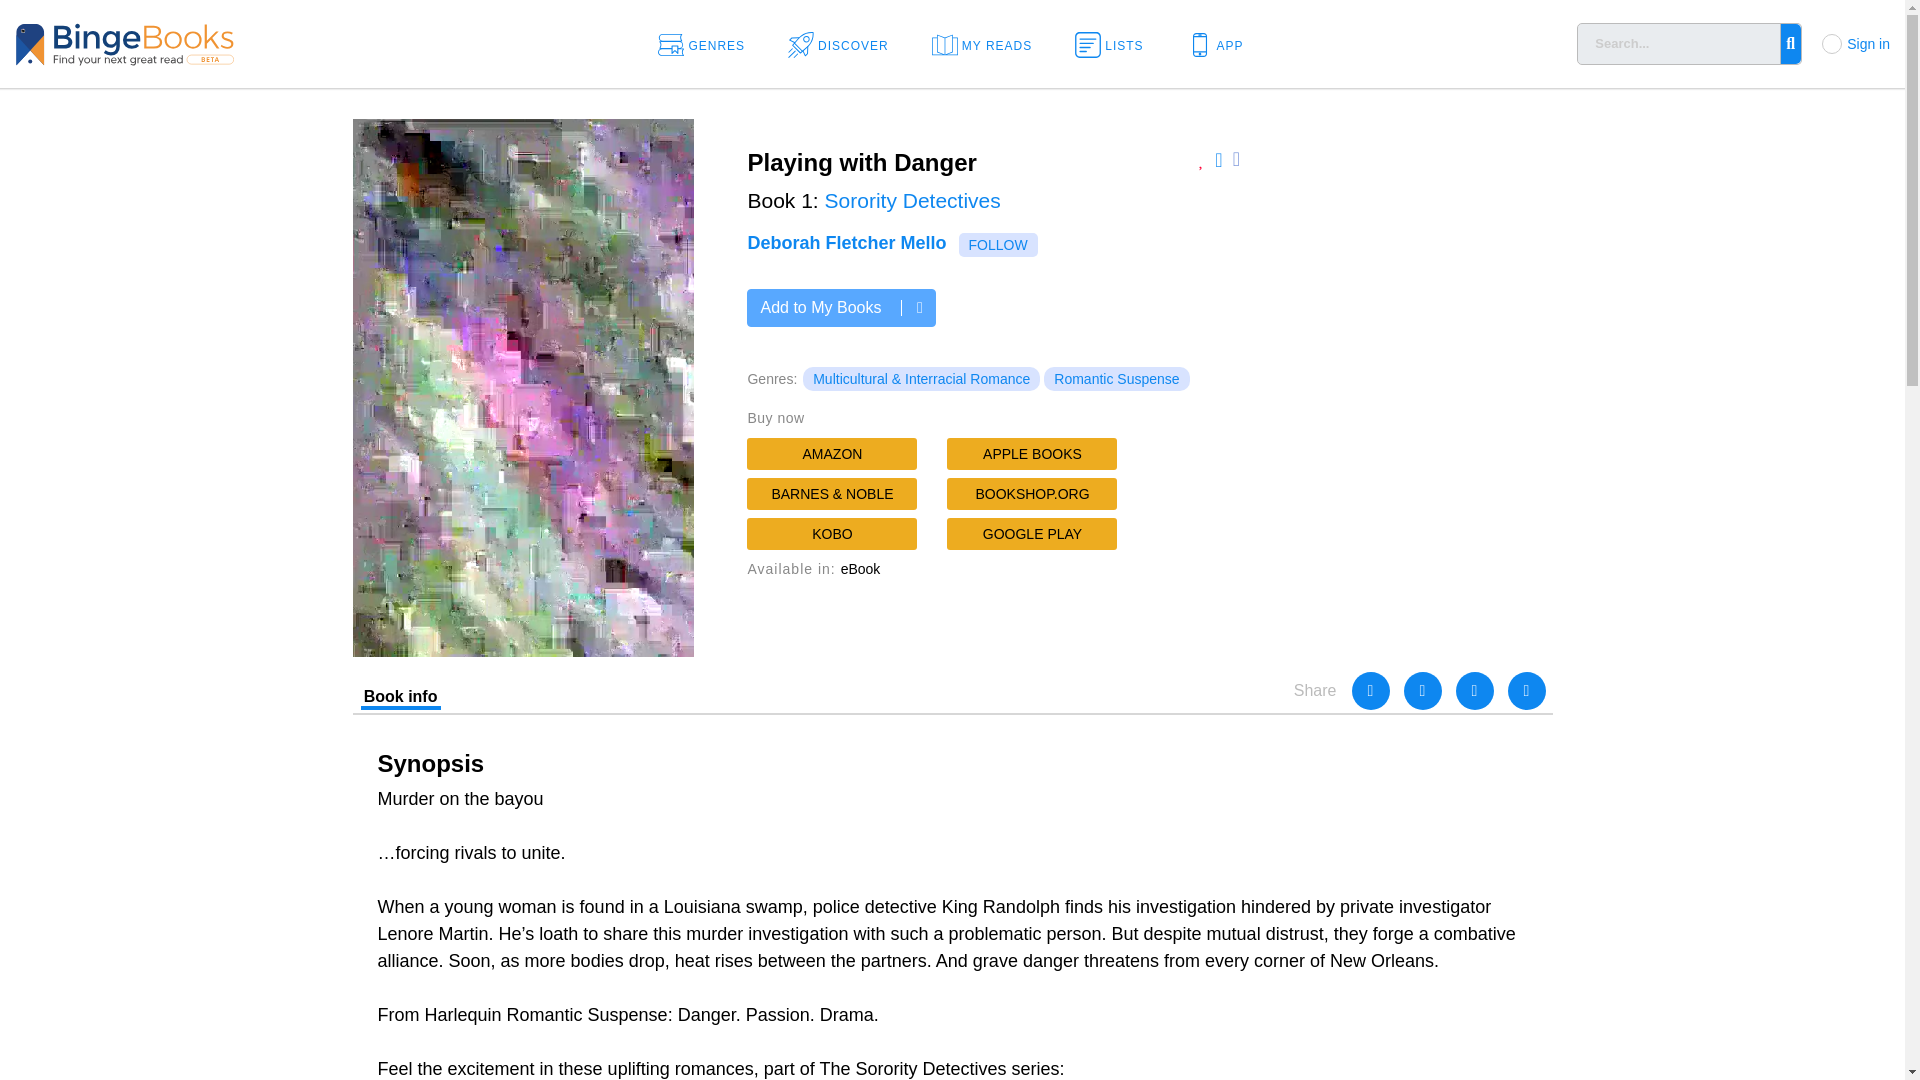  What do you see at coordinates (832, 454) in the screenshot?
I see `AMAZON` at bounding box center [832, 454].